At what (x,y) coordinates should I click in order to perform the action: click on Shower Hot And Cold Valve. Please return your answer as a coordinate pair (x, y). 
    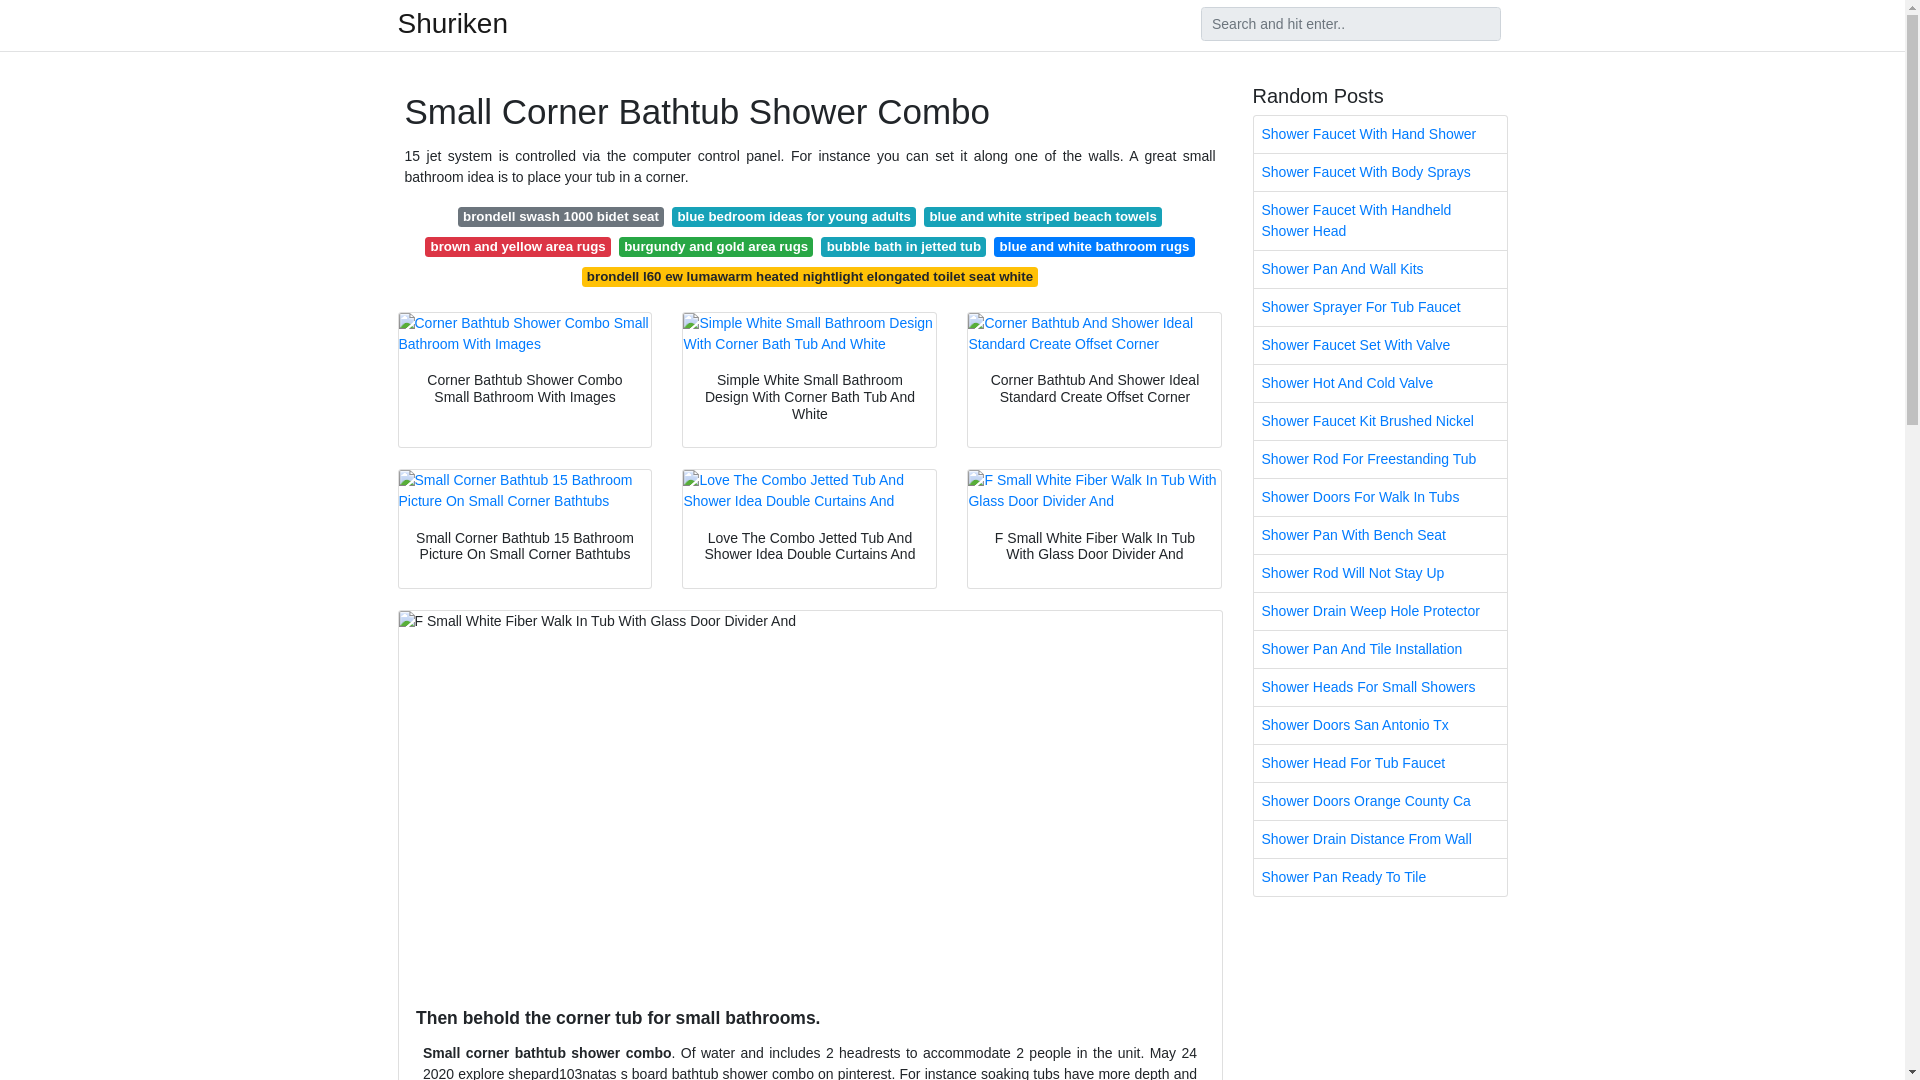
    Looking at the image, I should click on (1380, 383).